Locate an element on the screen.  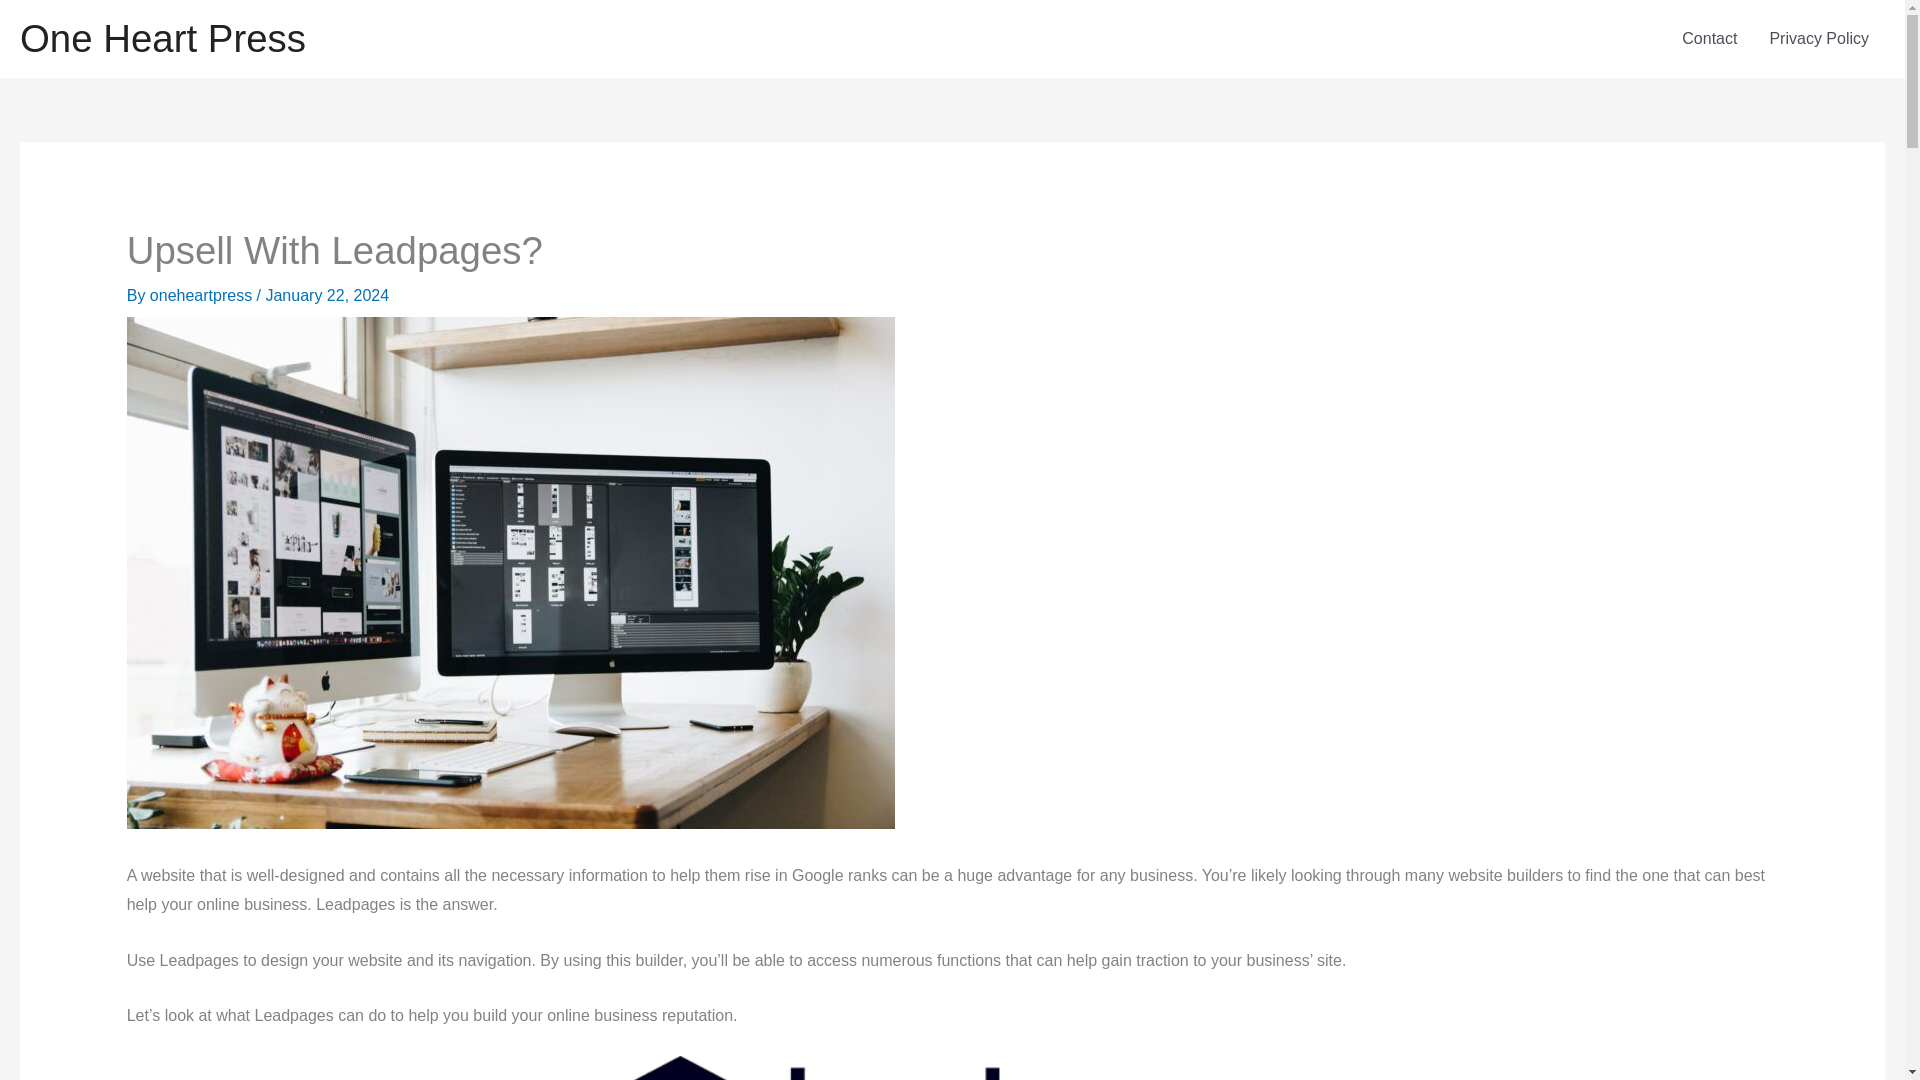
View all posts by oneheartpress is located at coordinates (203, 295).